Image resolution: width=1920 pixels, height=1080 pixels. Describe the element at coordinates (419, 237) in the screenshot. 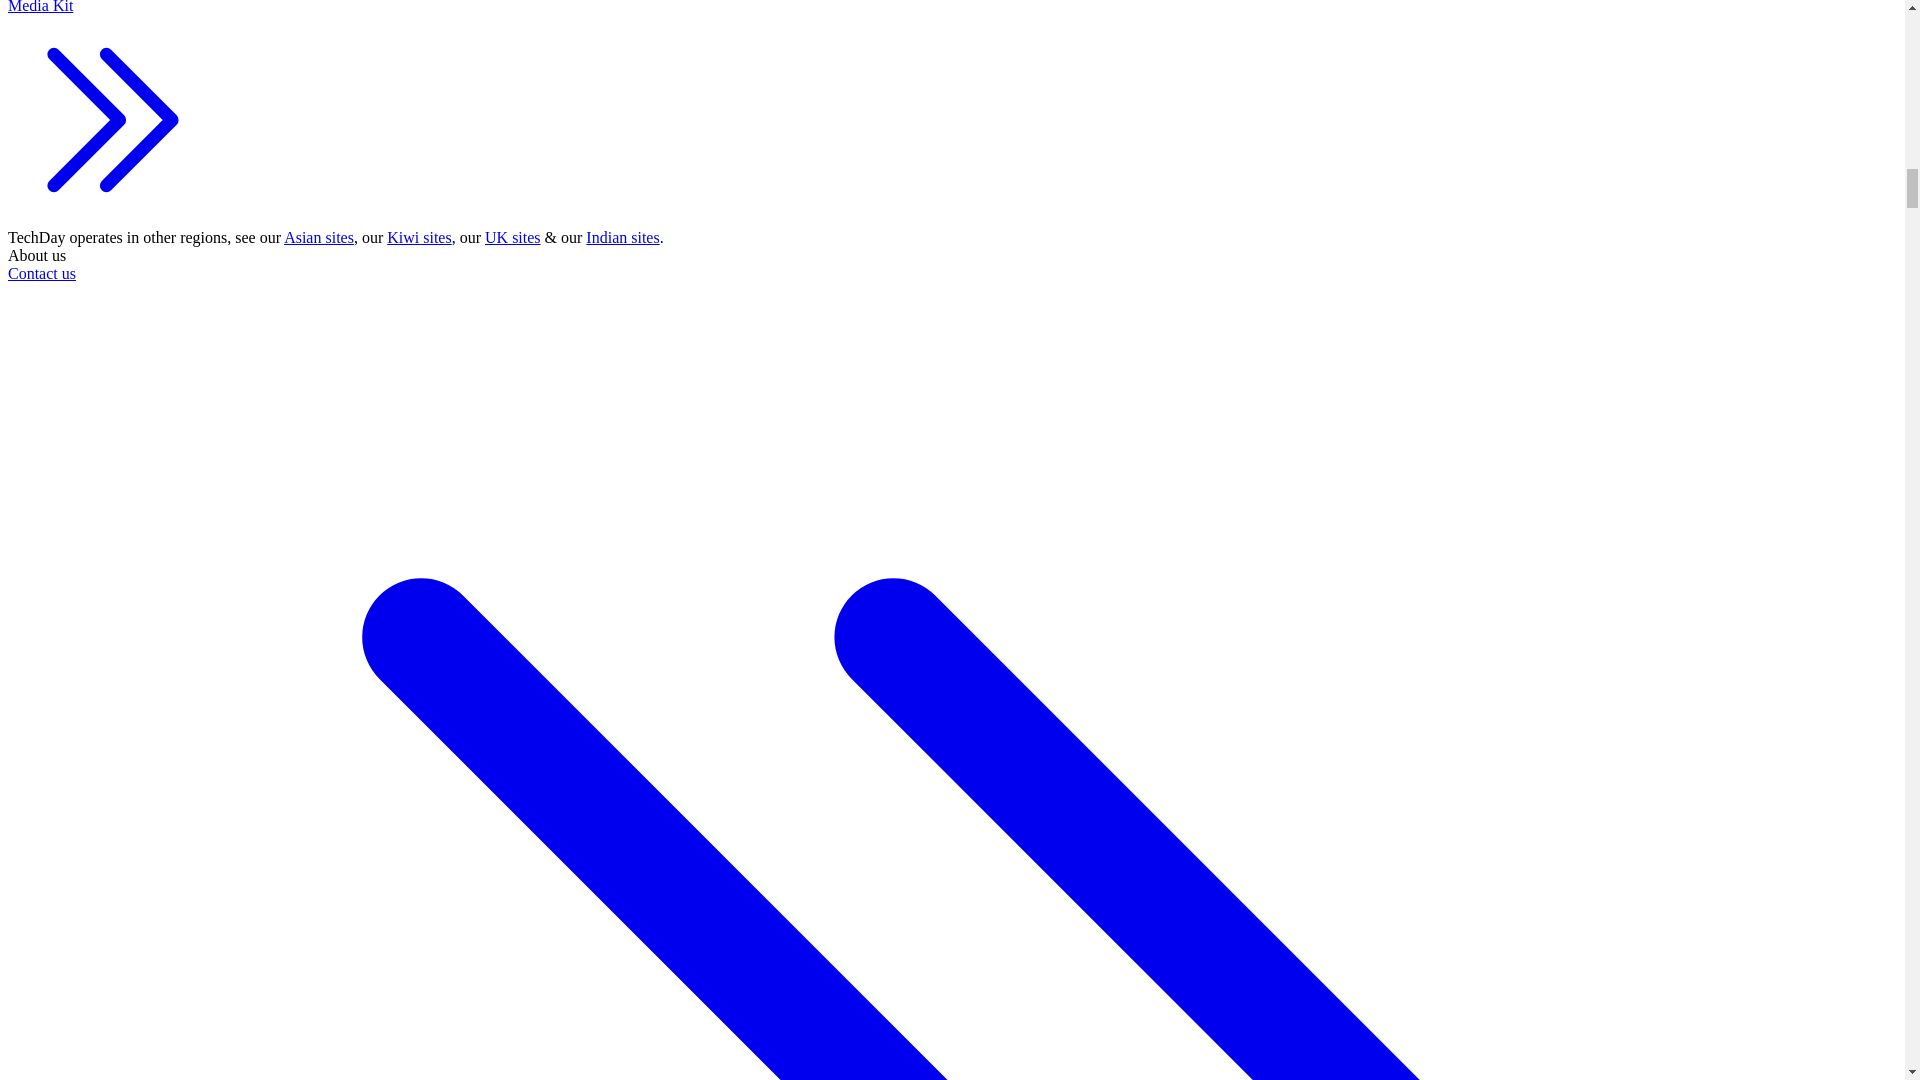

I see `Kiwi sites` at that location.